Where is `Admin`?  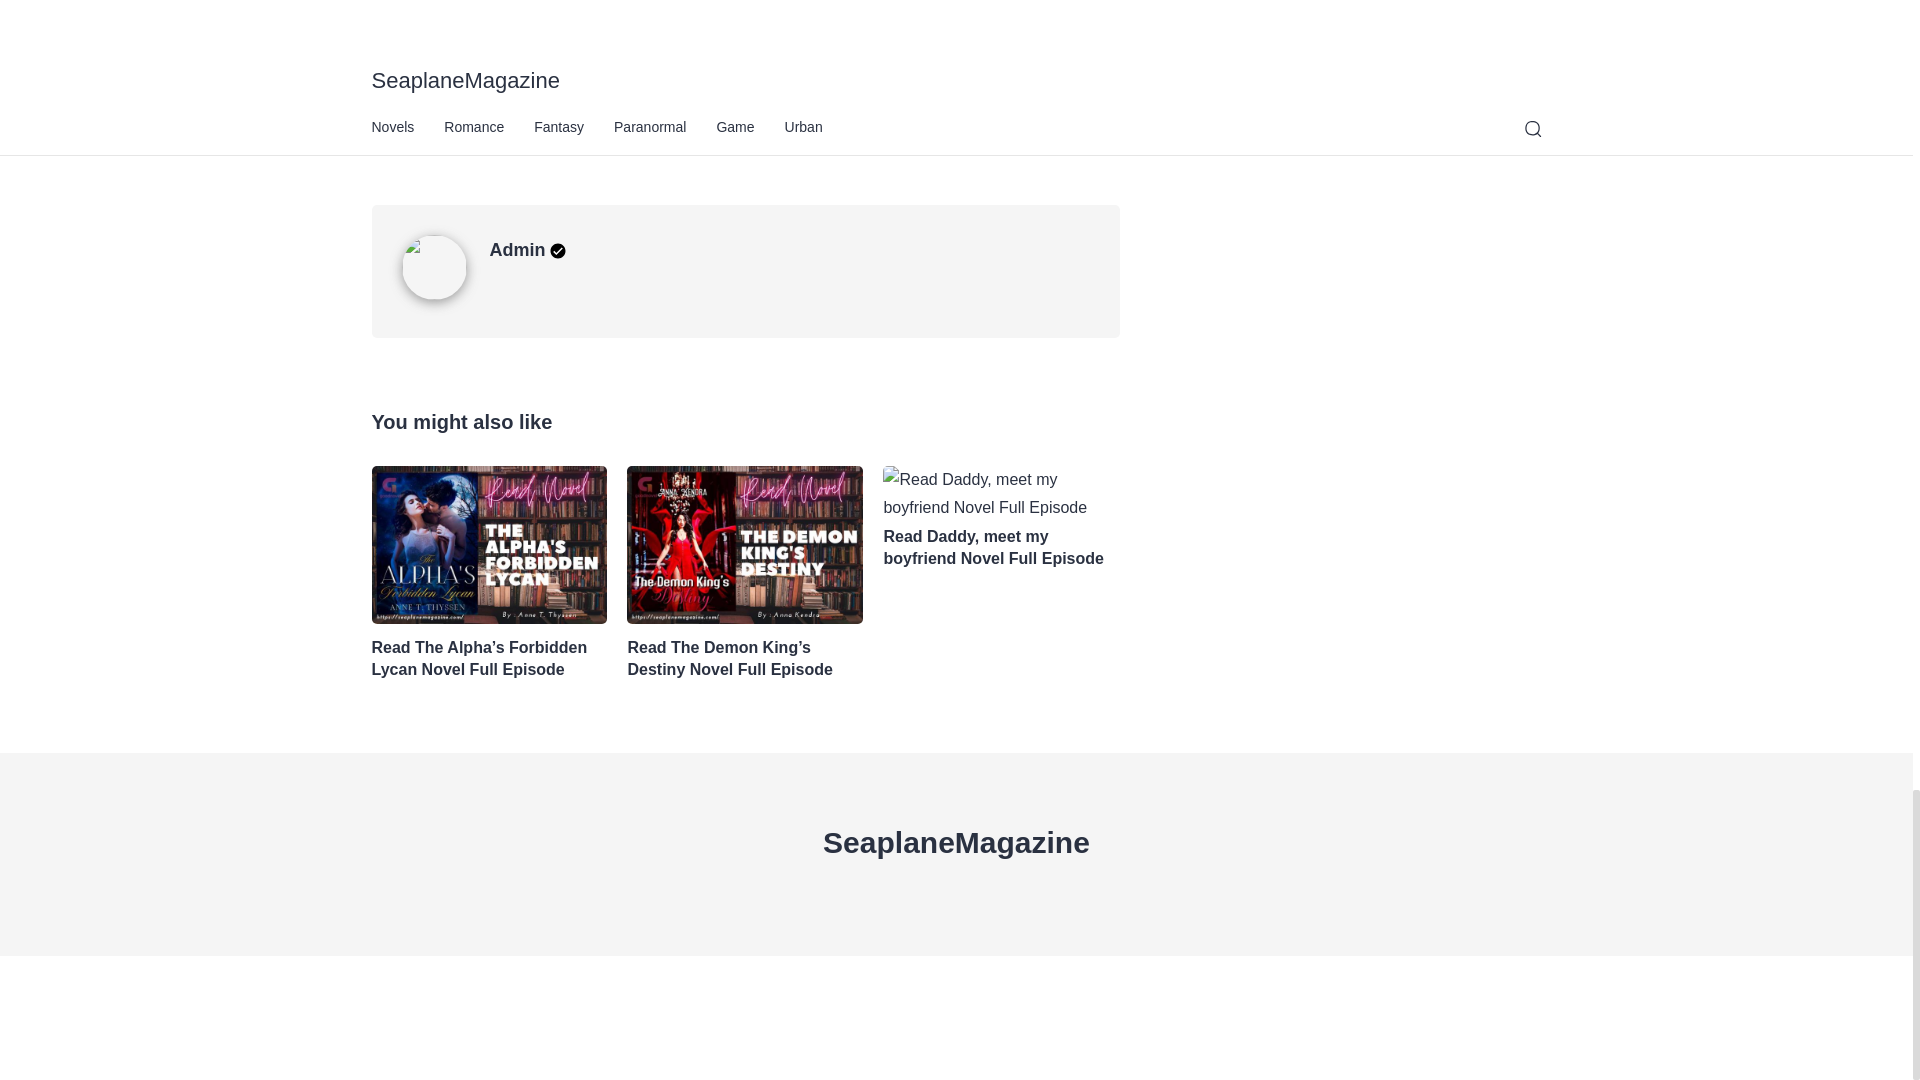 Admin is located at coordinates (528, 250).